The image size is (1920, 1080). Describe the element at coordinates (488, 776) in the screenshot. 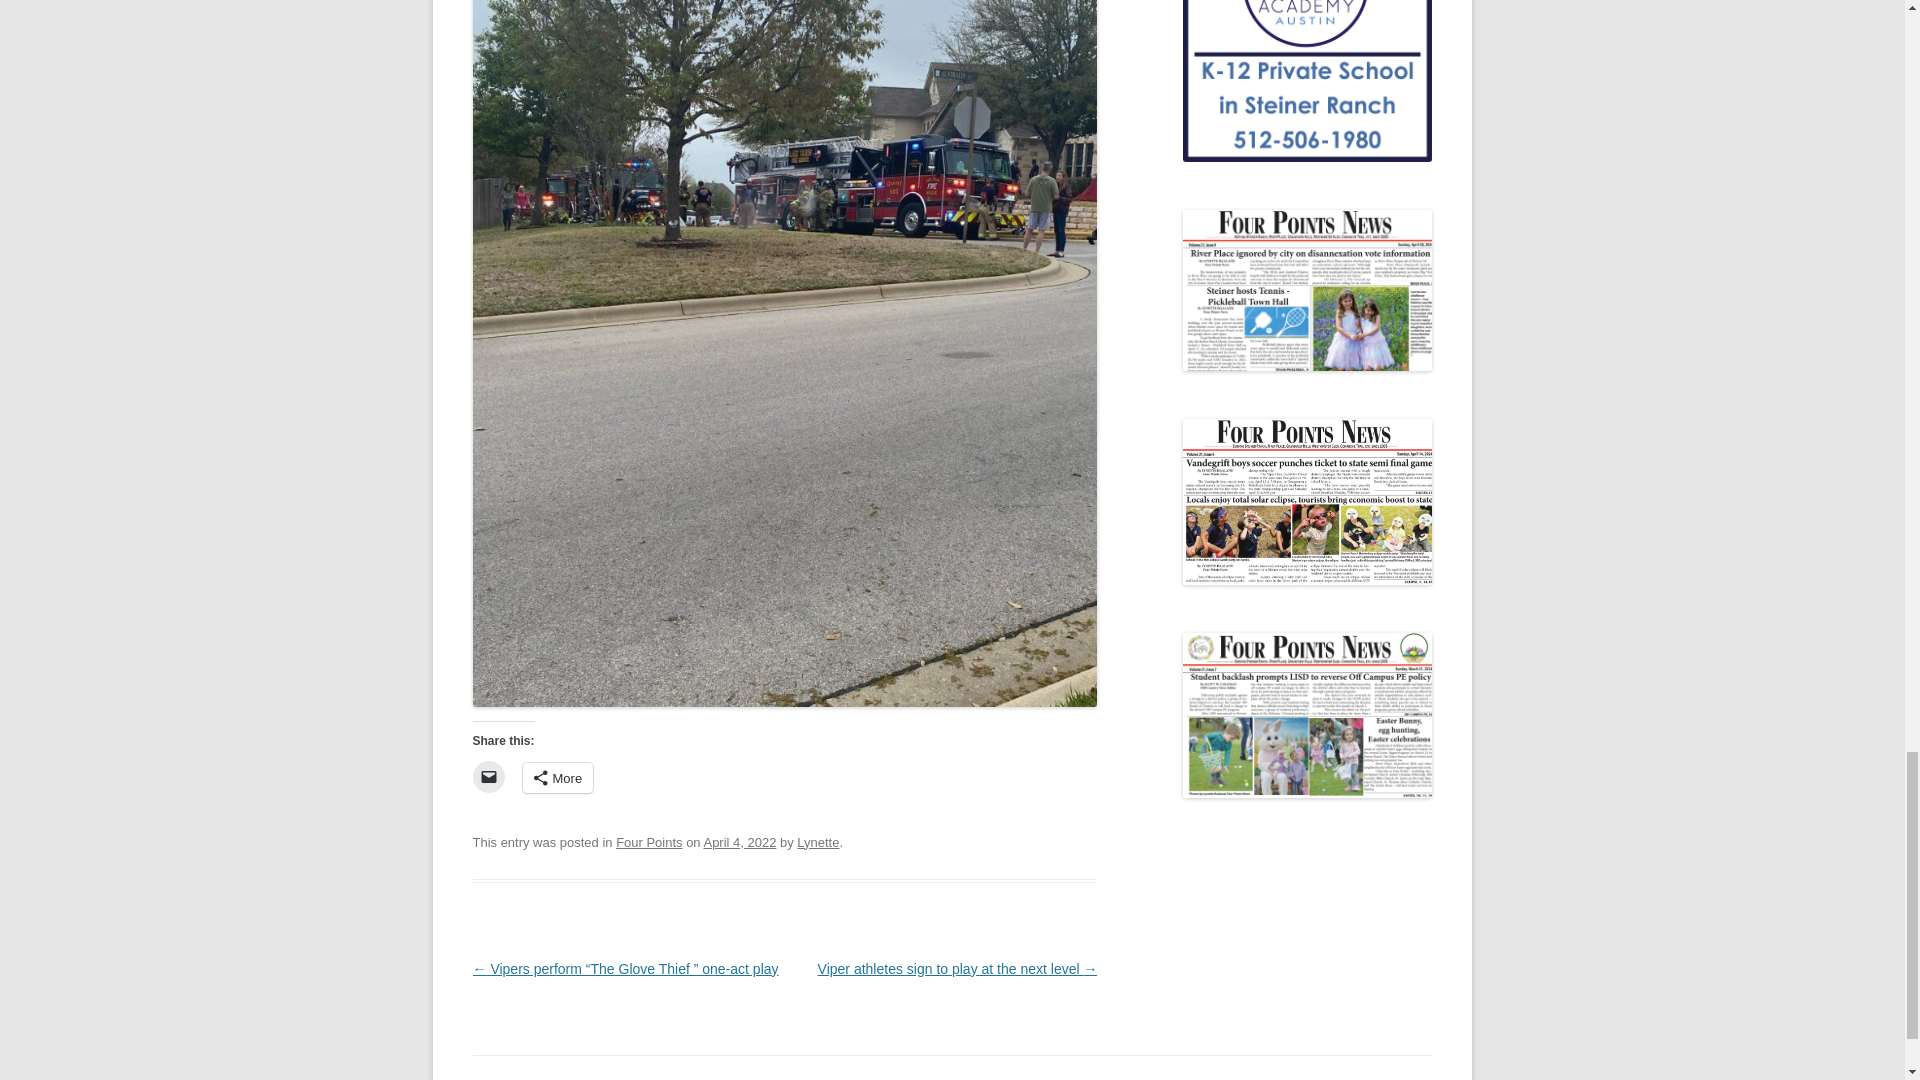

I see `Click to email a link to a friend` at that location.